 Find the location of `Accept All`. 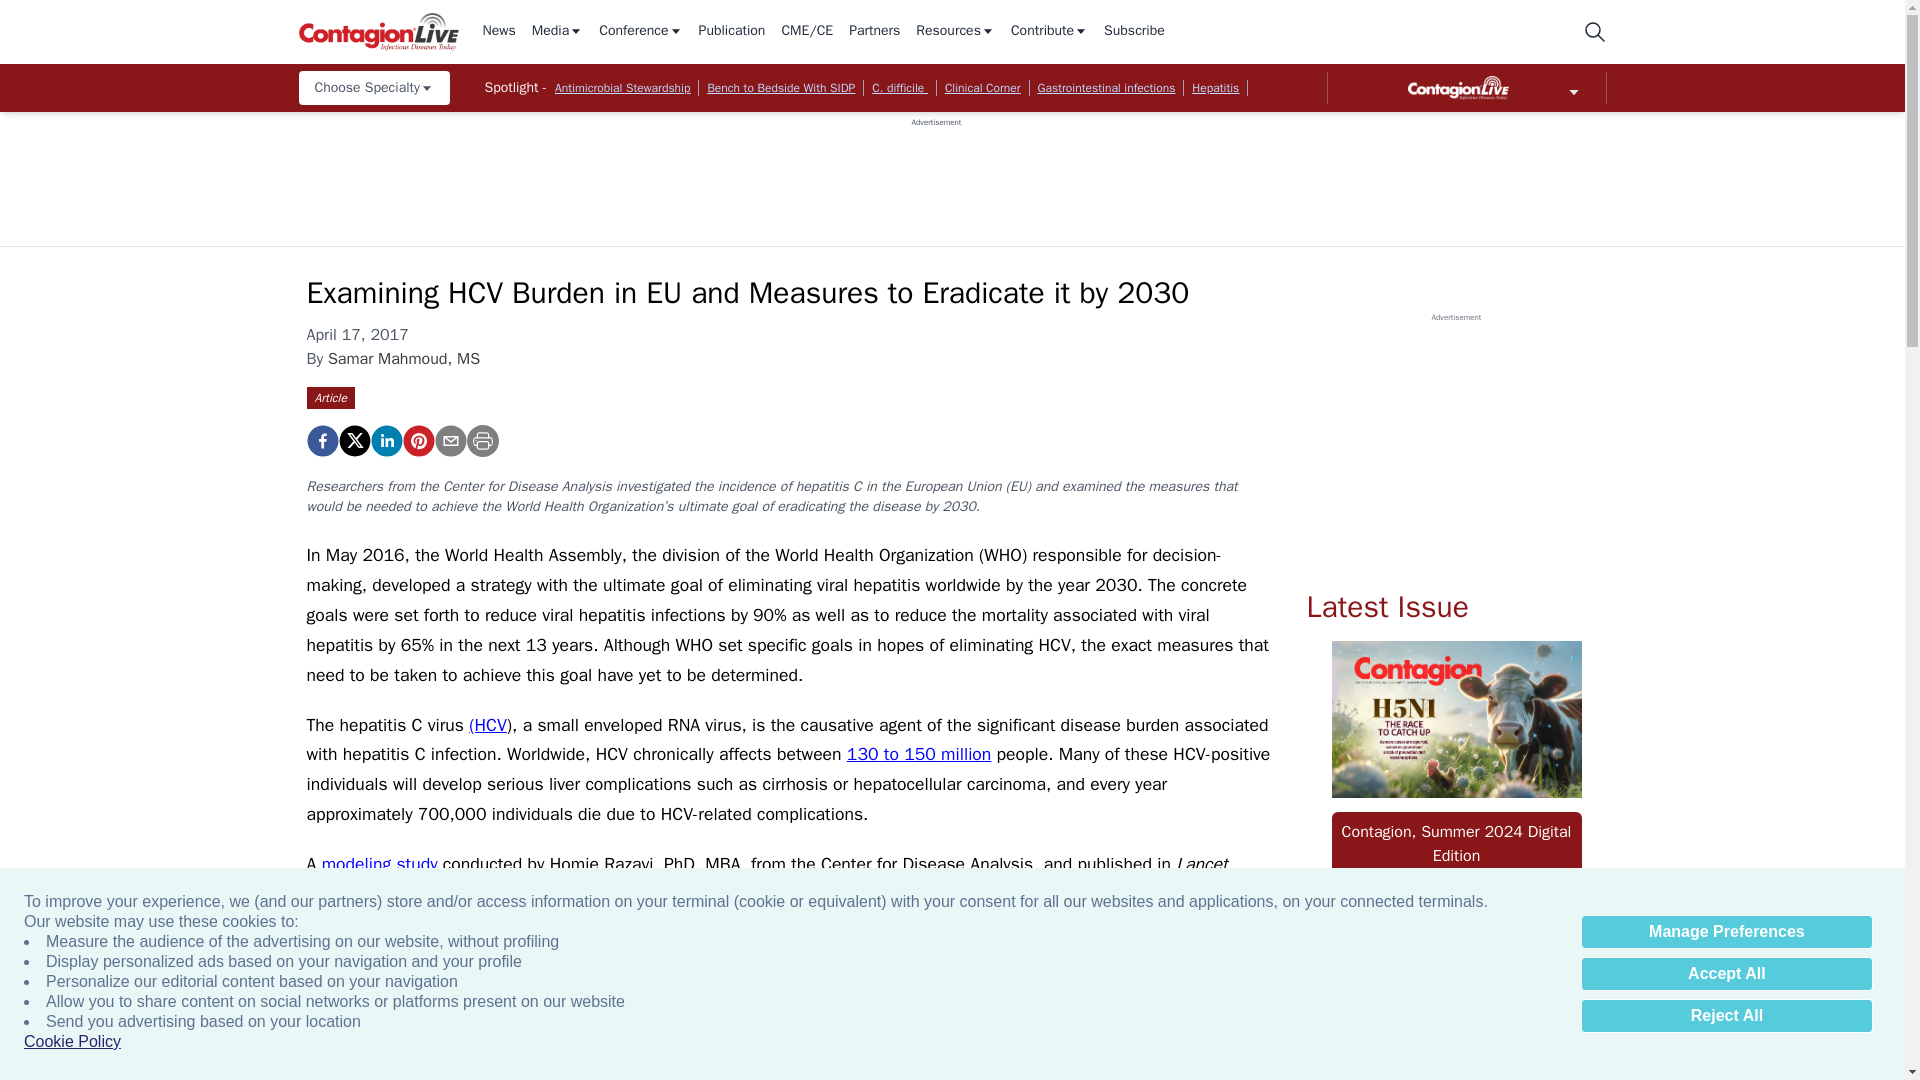

Accept All is located at coordinates (1726, 974).